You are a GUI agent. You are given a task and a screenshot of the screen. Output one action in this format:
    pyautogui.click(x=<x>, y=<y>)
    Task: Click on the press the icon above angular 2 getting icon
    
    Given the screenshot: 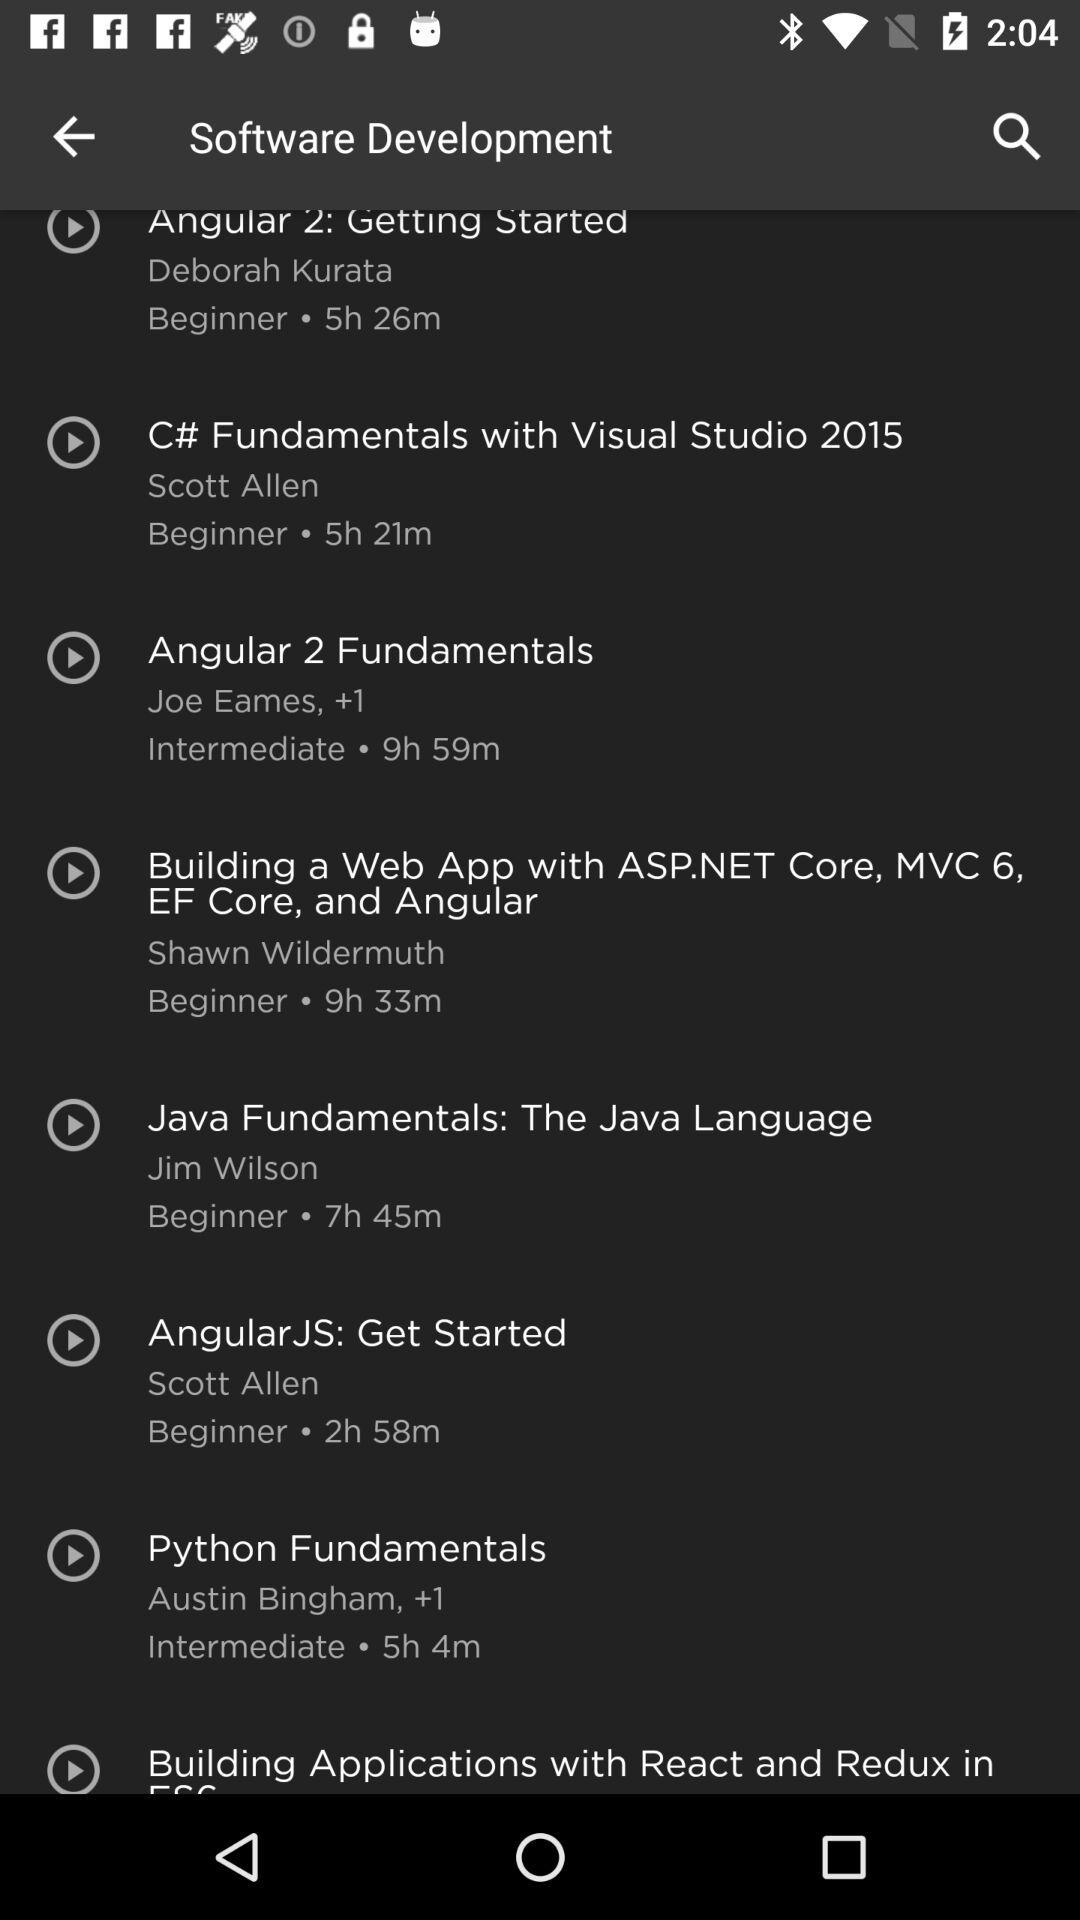 What is the action you would take?
    pyautogui.click(x=1016, y=136)
    